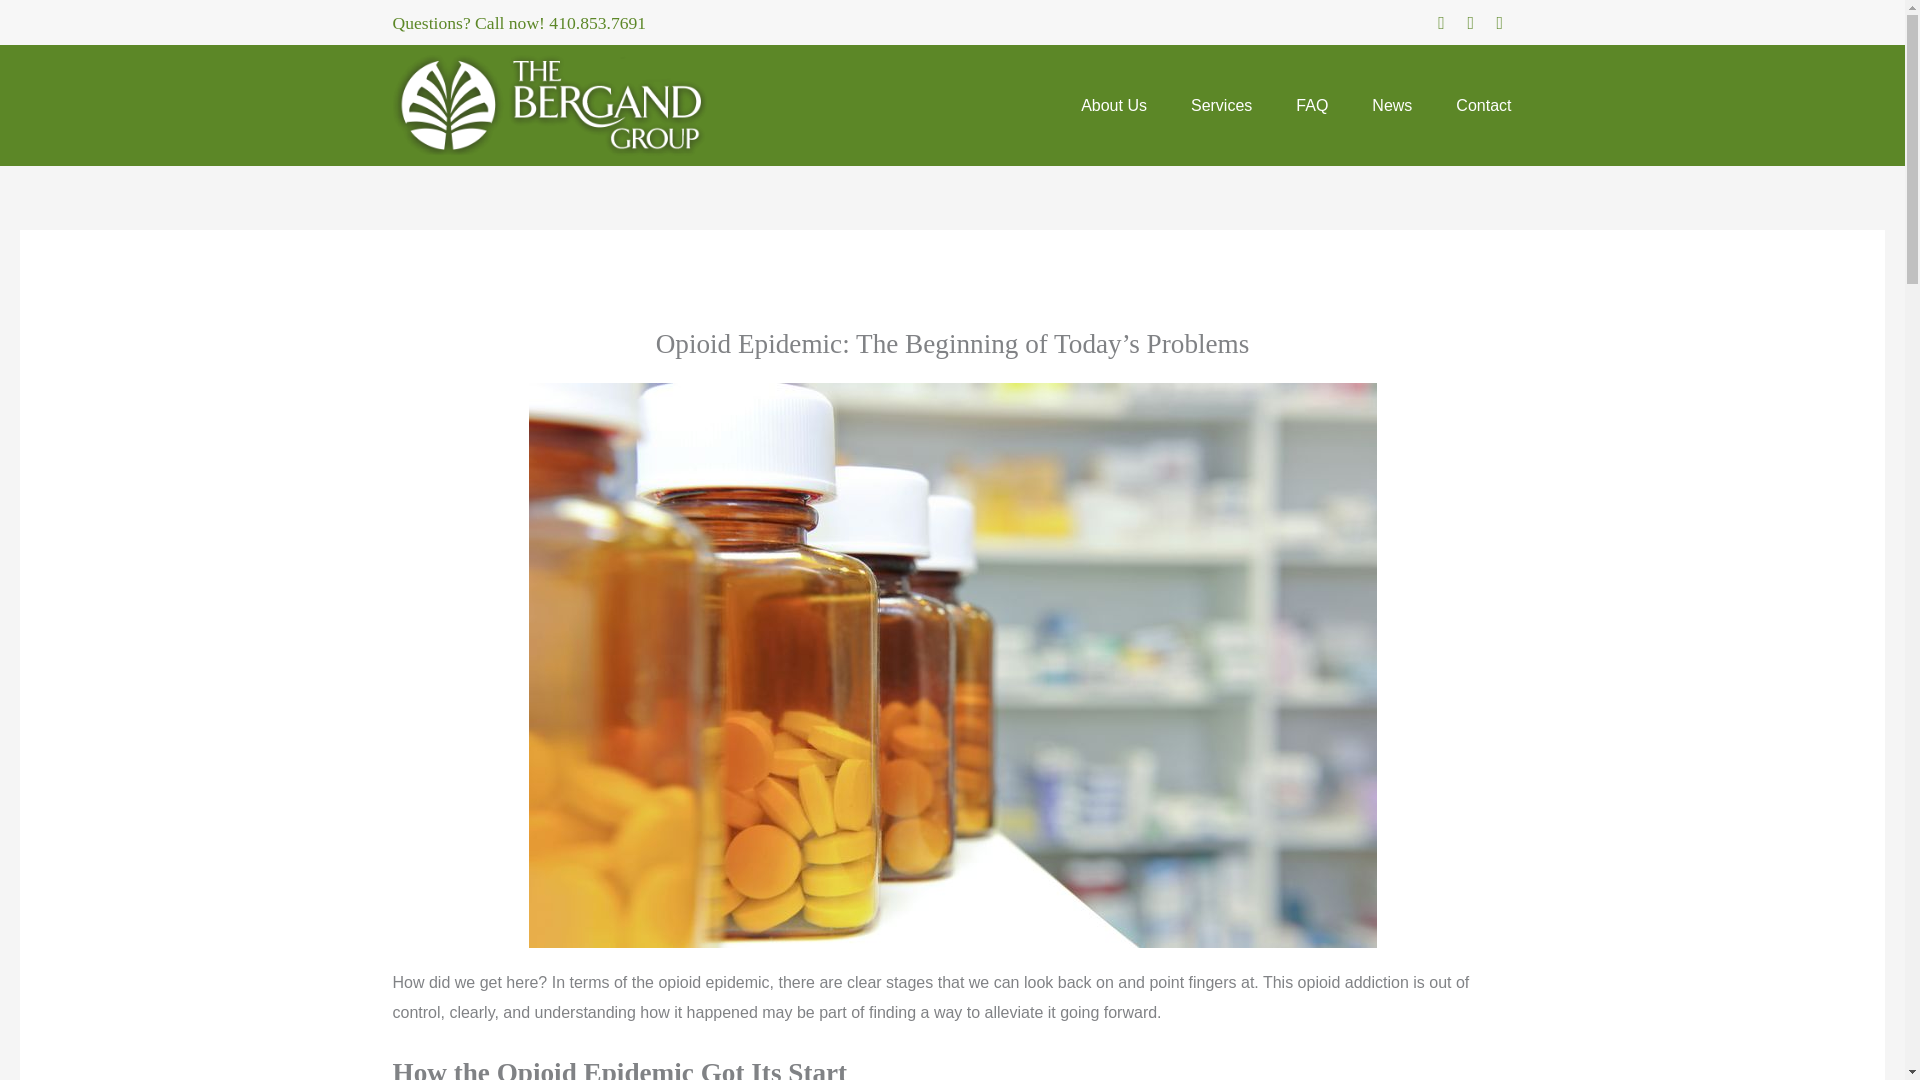 This screenshot has height=1080, width=1920. I want to click on Twitter, so click(1499, 22).